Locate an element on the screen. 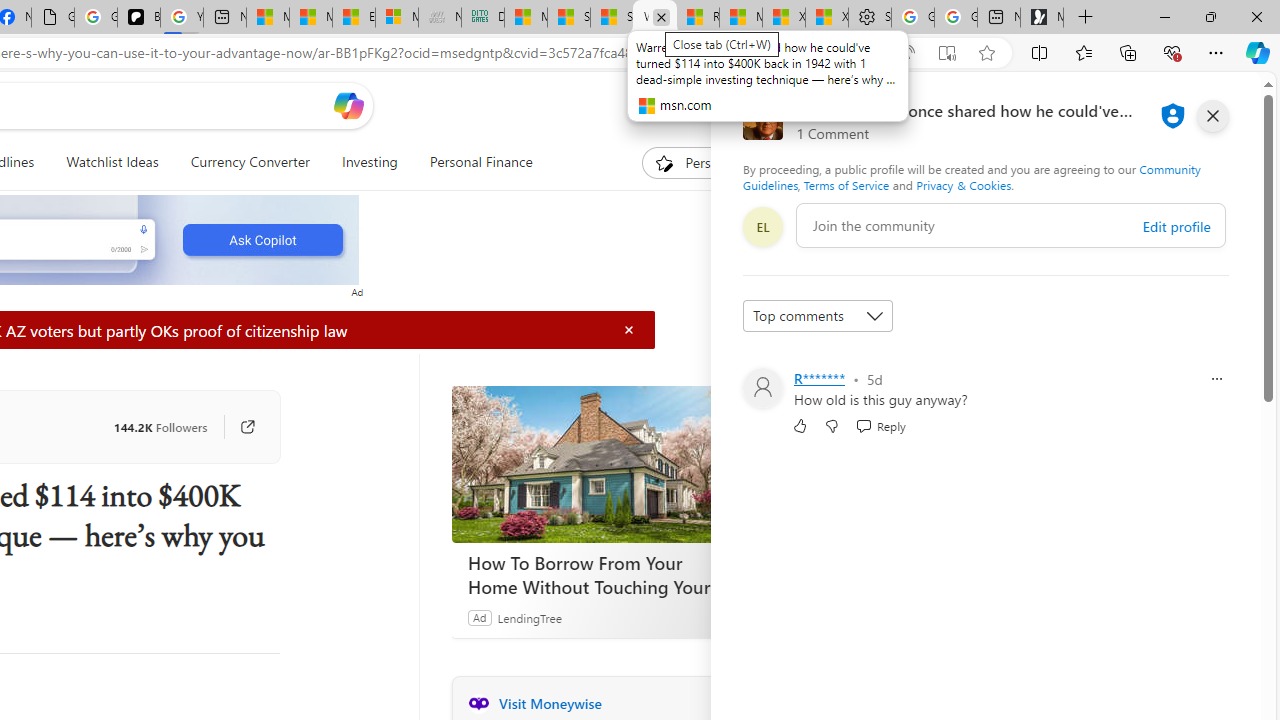  R******* | Trusted Community Engagement and Contributions is located at coordinates (698, 18).